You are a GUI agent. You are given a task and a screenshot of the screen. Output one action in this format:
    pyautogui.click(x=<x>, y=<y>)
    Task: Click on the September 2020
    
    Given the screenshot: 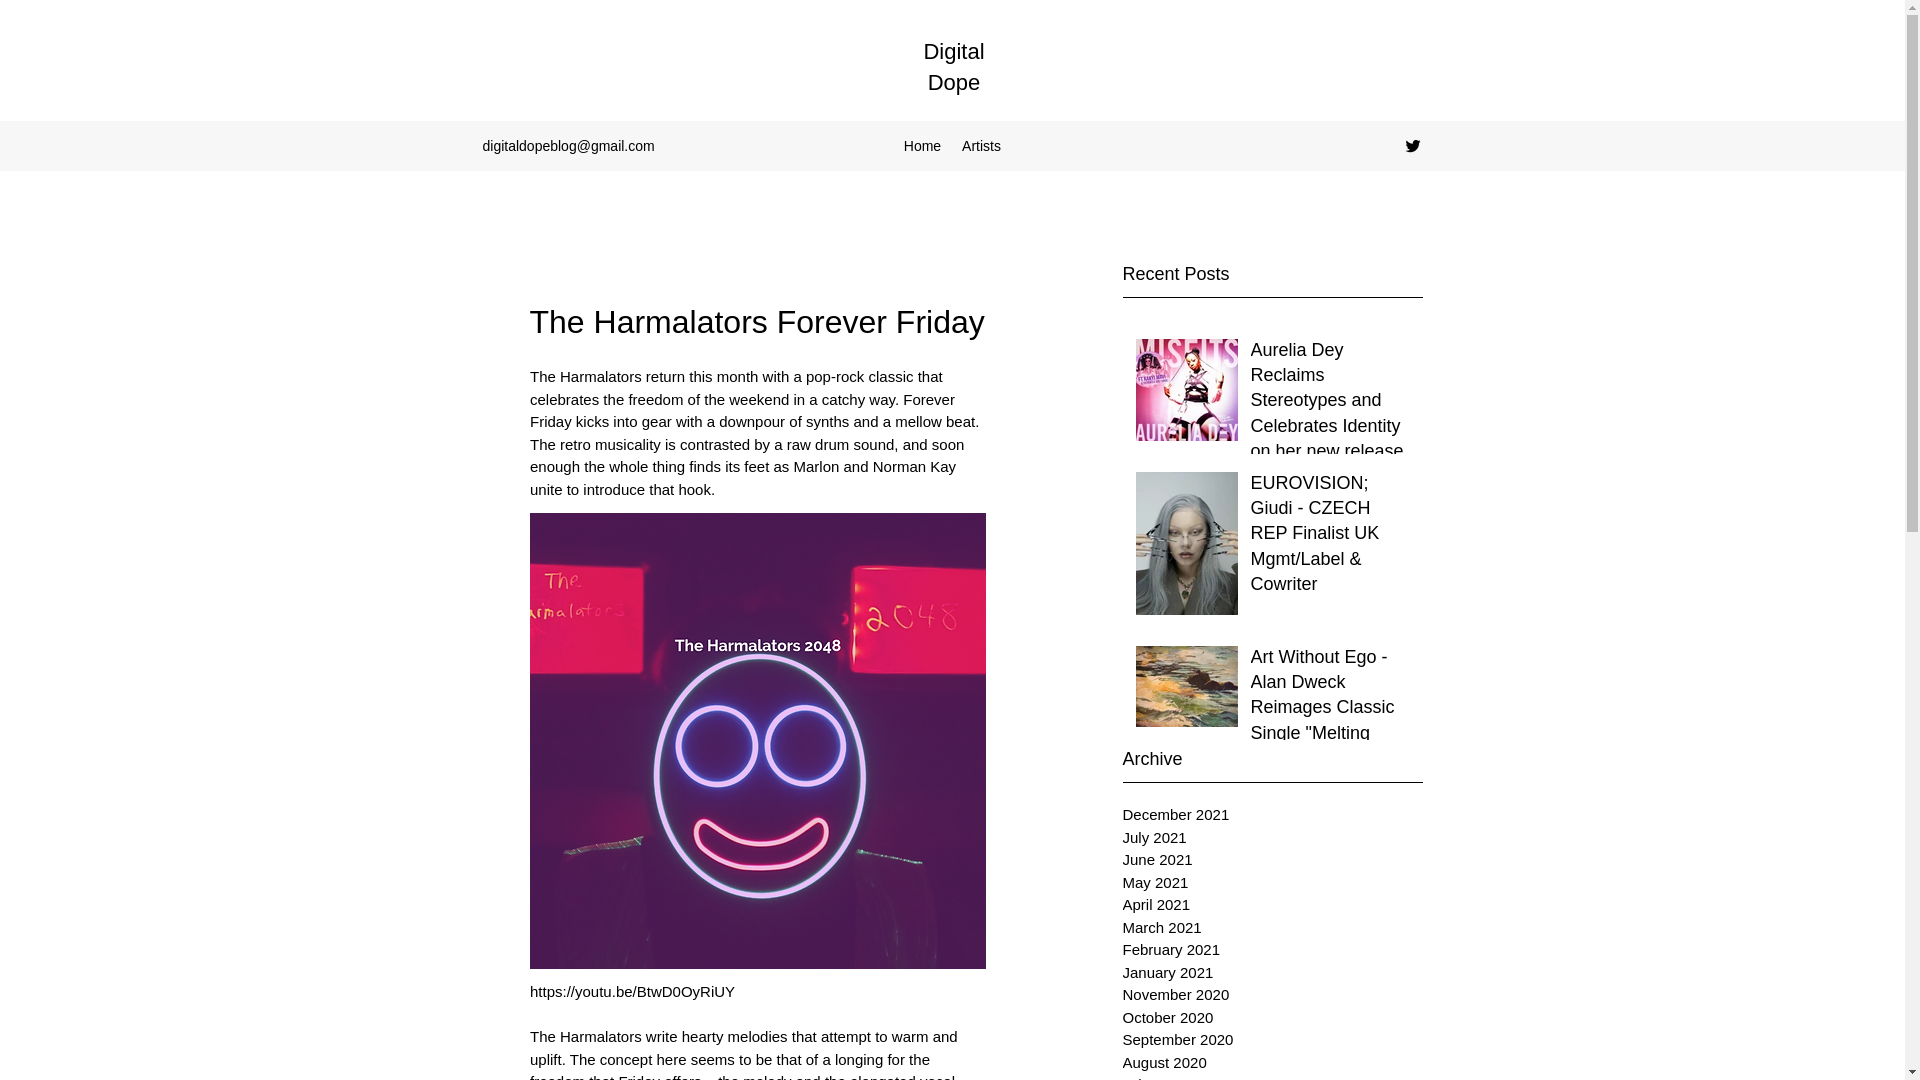 What is the action you would take?
    pyautogui.click(x=1272, y=1040)
    